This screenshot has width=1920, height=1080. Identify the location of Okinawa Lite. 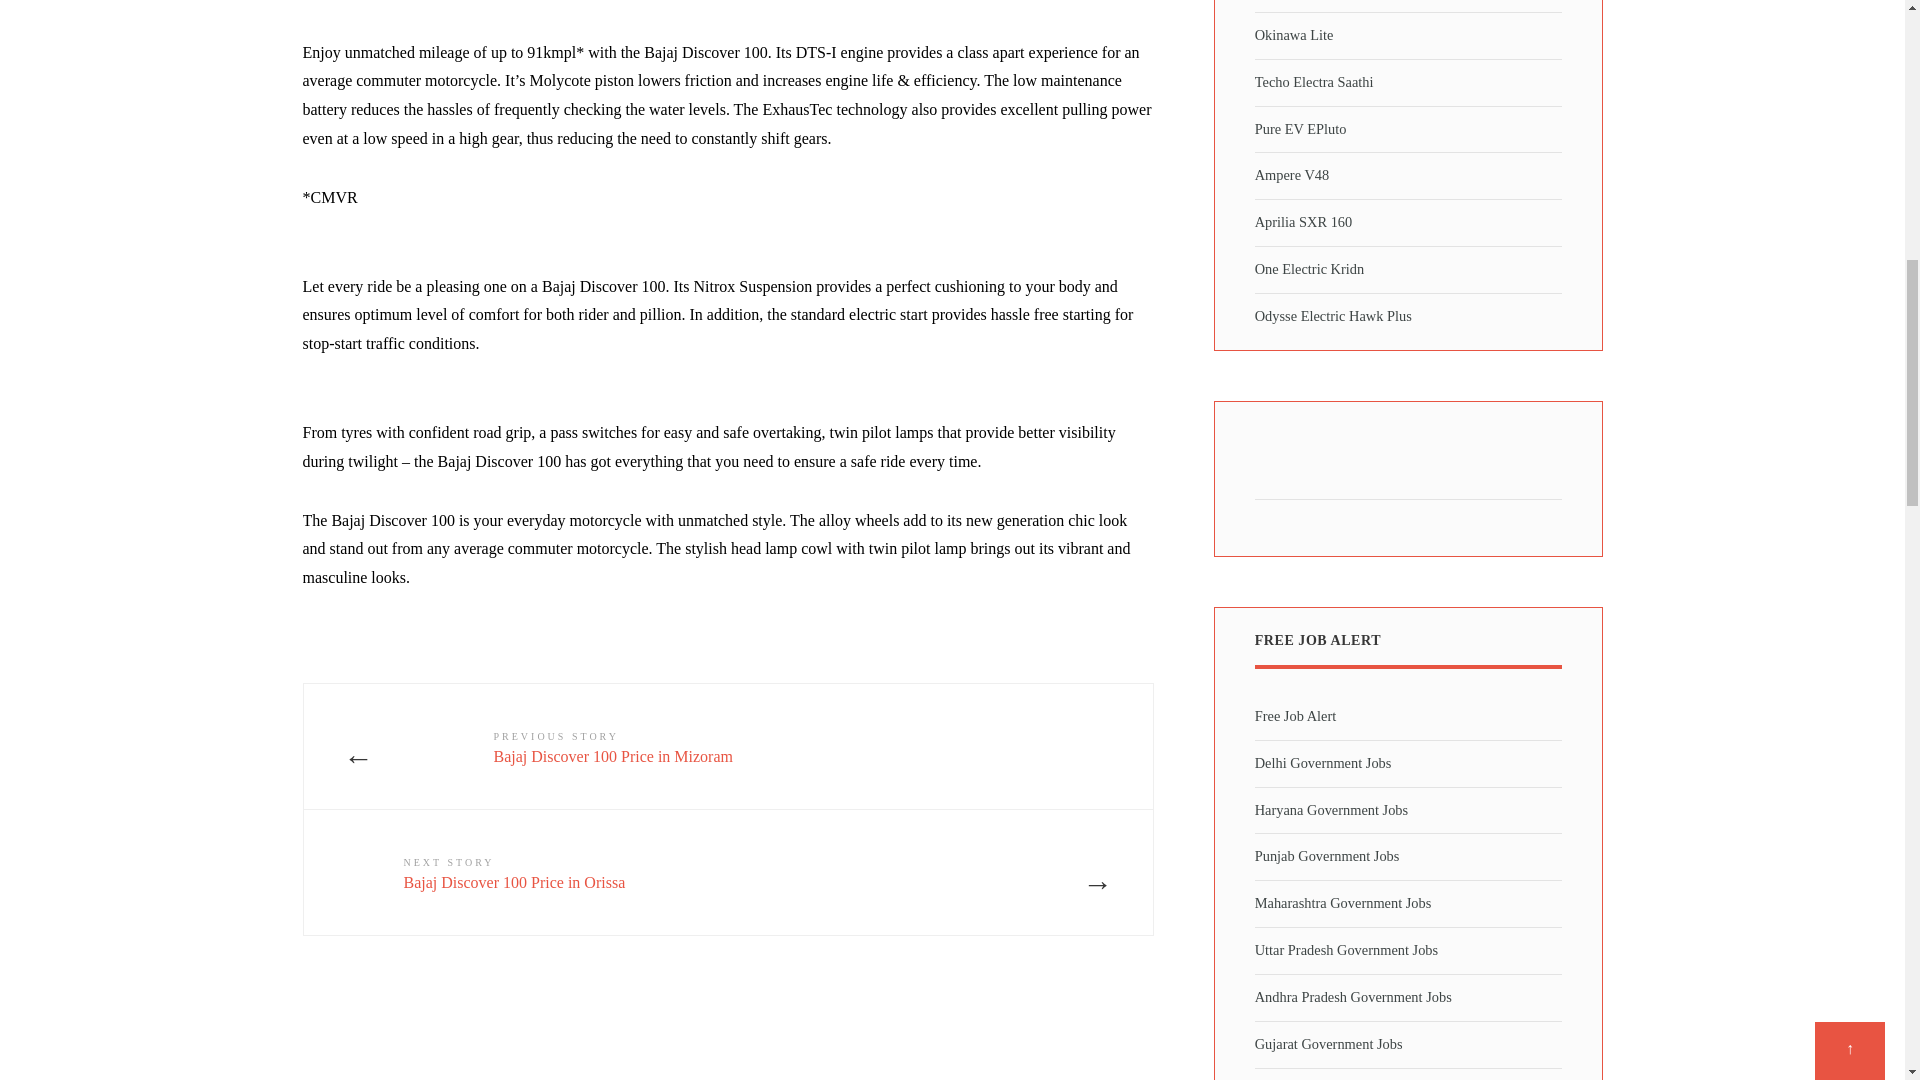
(1294, 35).